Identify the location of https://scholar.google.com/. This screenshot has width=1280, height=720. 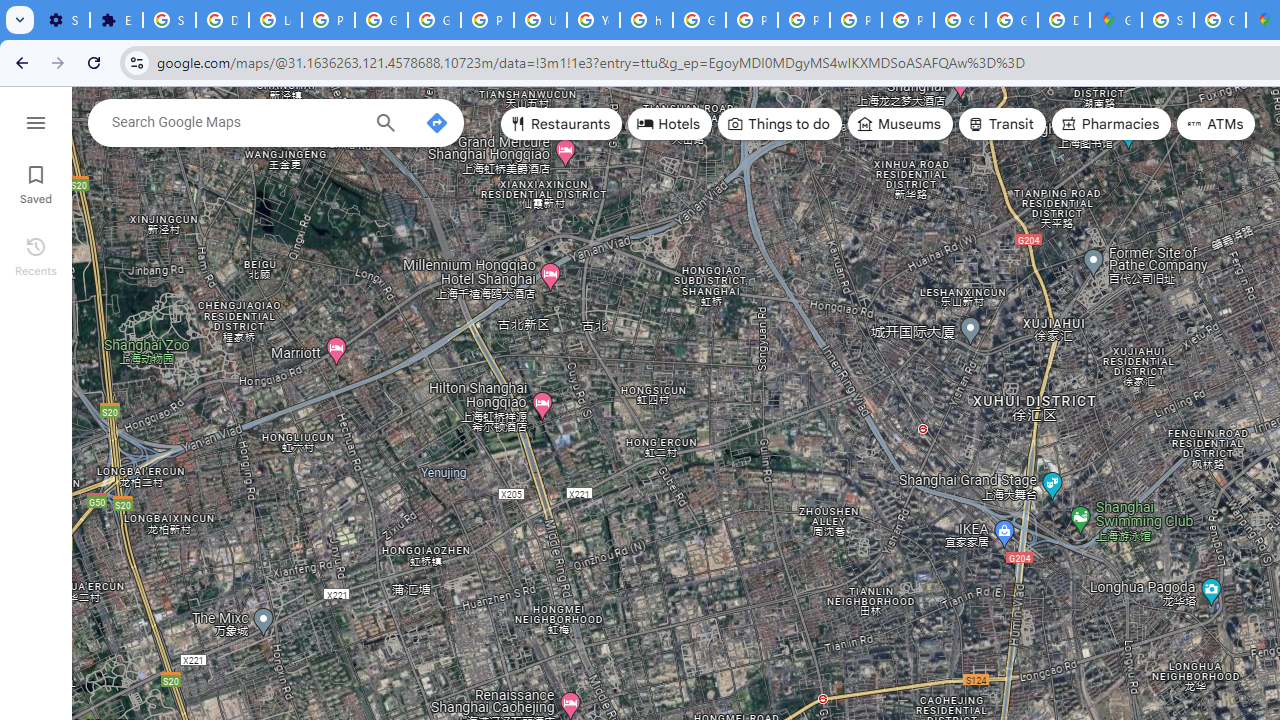
(646, 20).